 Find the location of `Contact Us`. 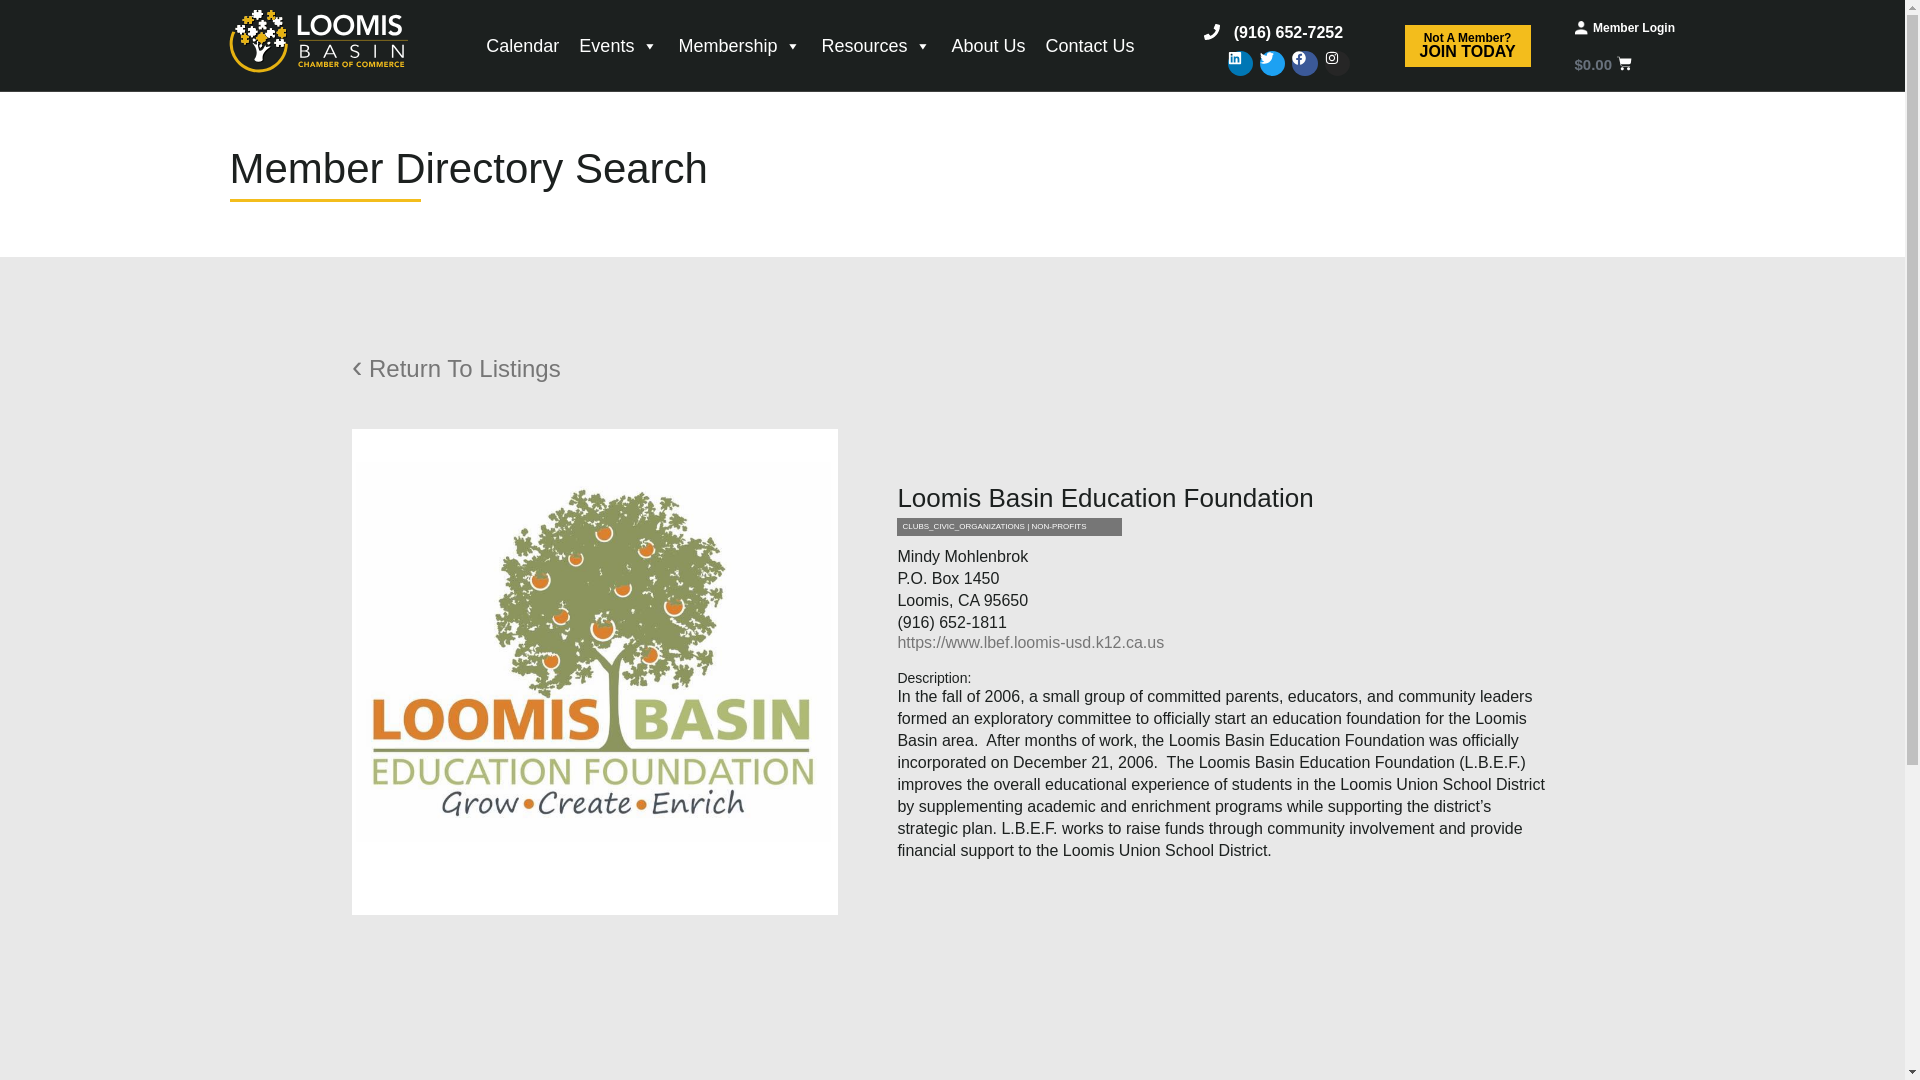

Contact Us is located at coordinates (987, 45).